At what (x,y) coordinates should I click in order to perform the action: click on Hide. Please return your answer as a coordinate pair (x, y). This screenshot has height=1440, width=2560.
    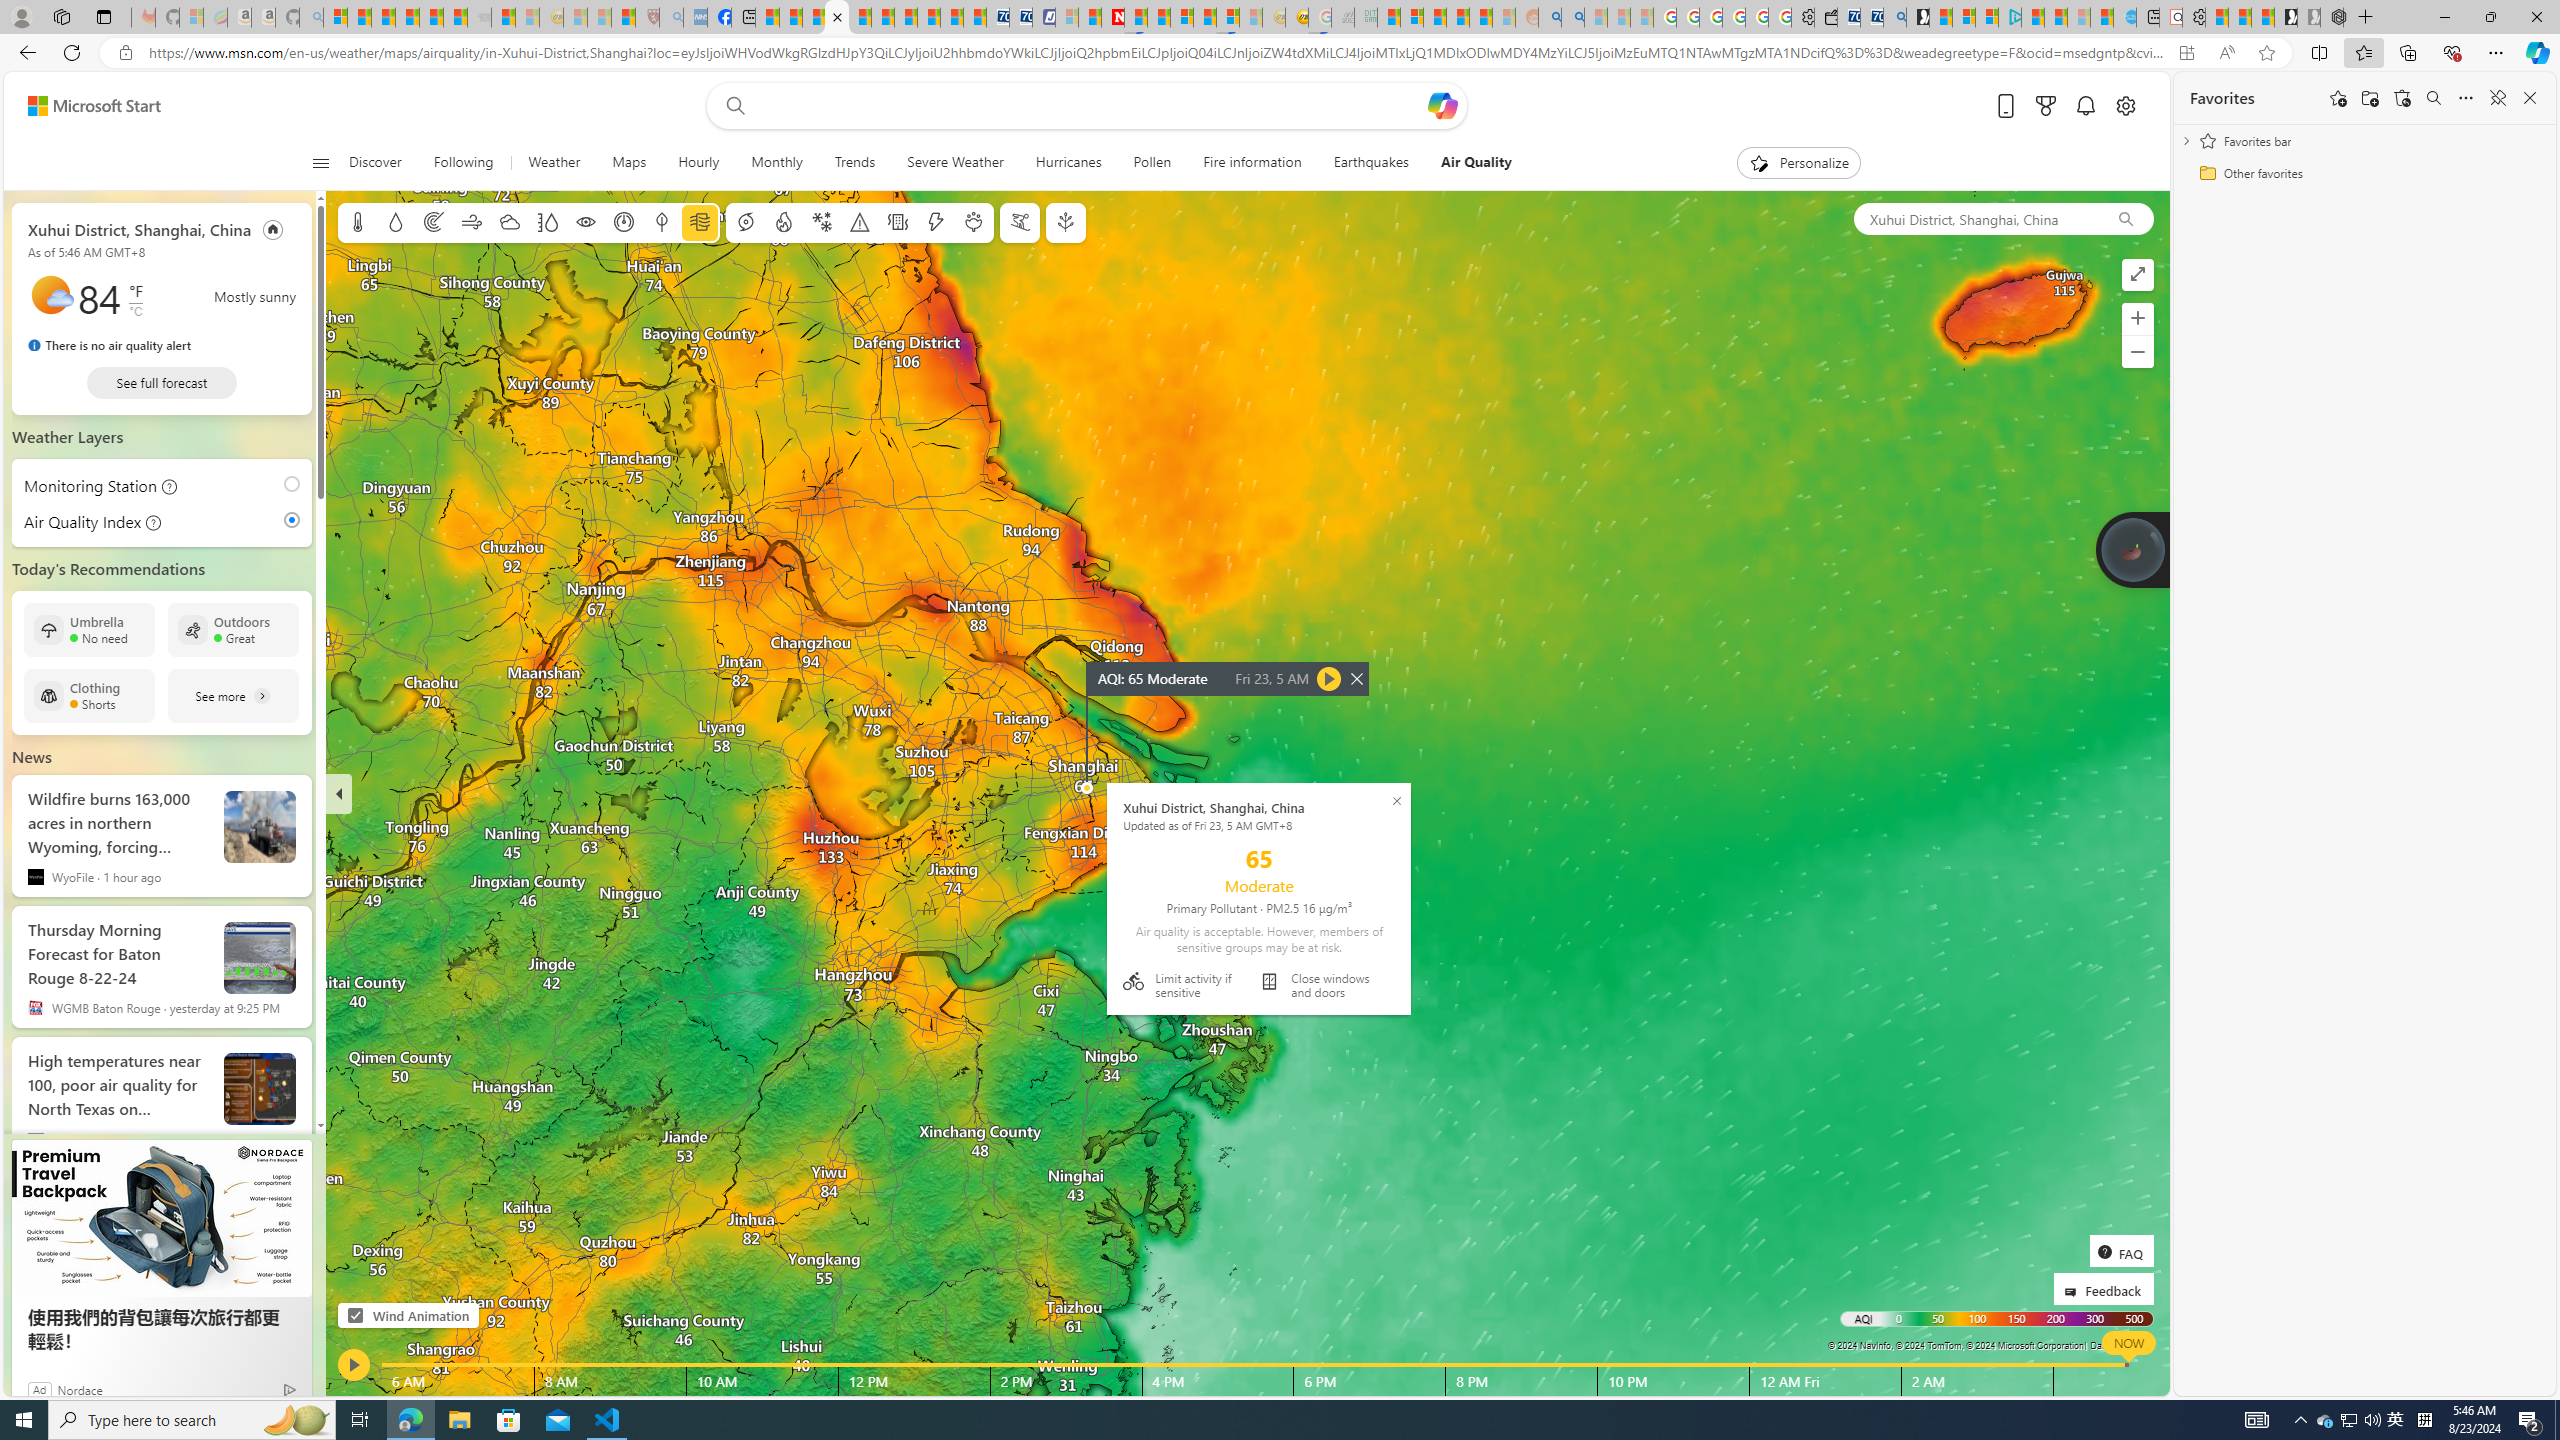
    Looking at the image, I should click on (339, 793).